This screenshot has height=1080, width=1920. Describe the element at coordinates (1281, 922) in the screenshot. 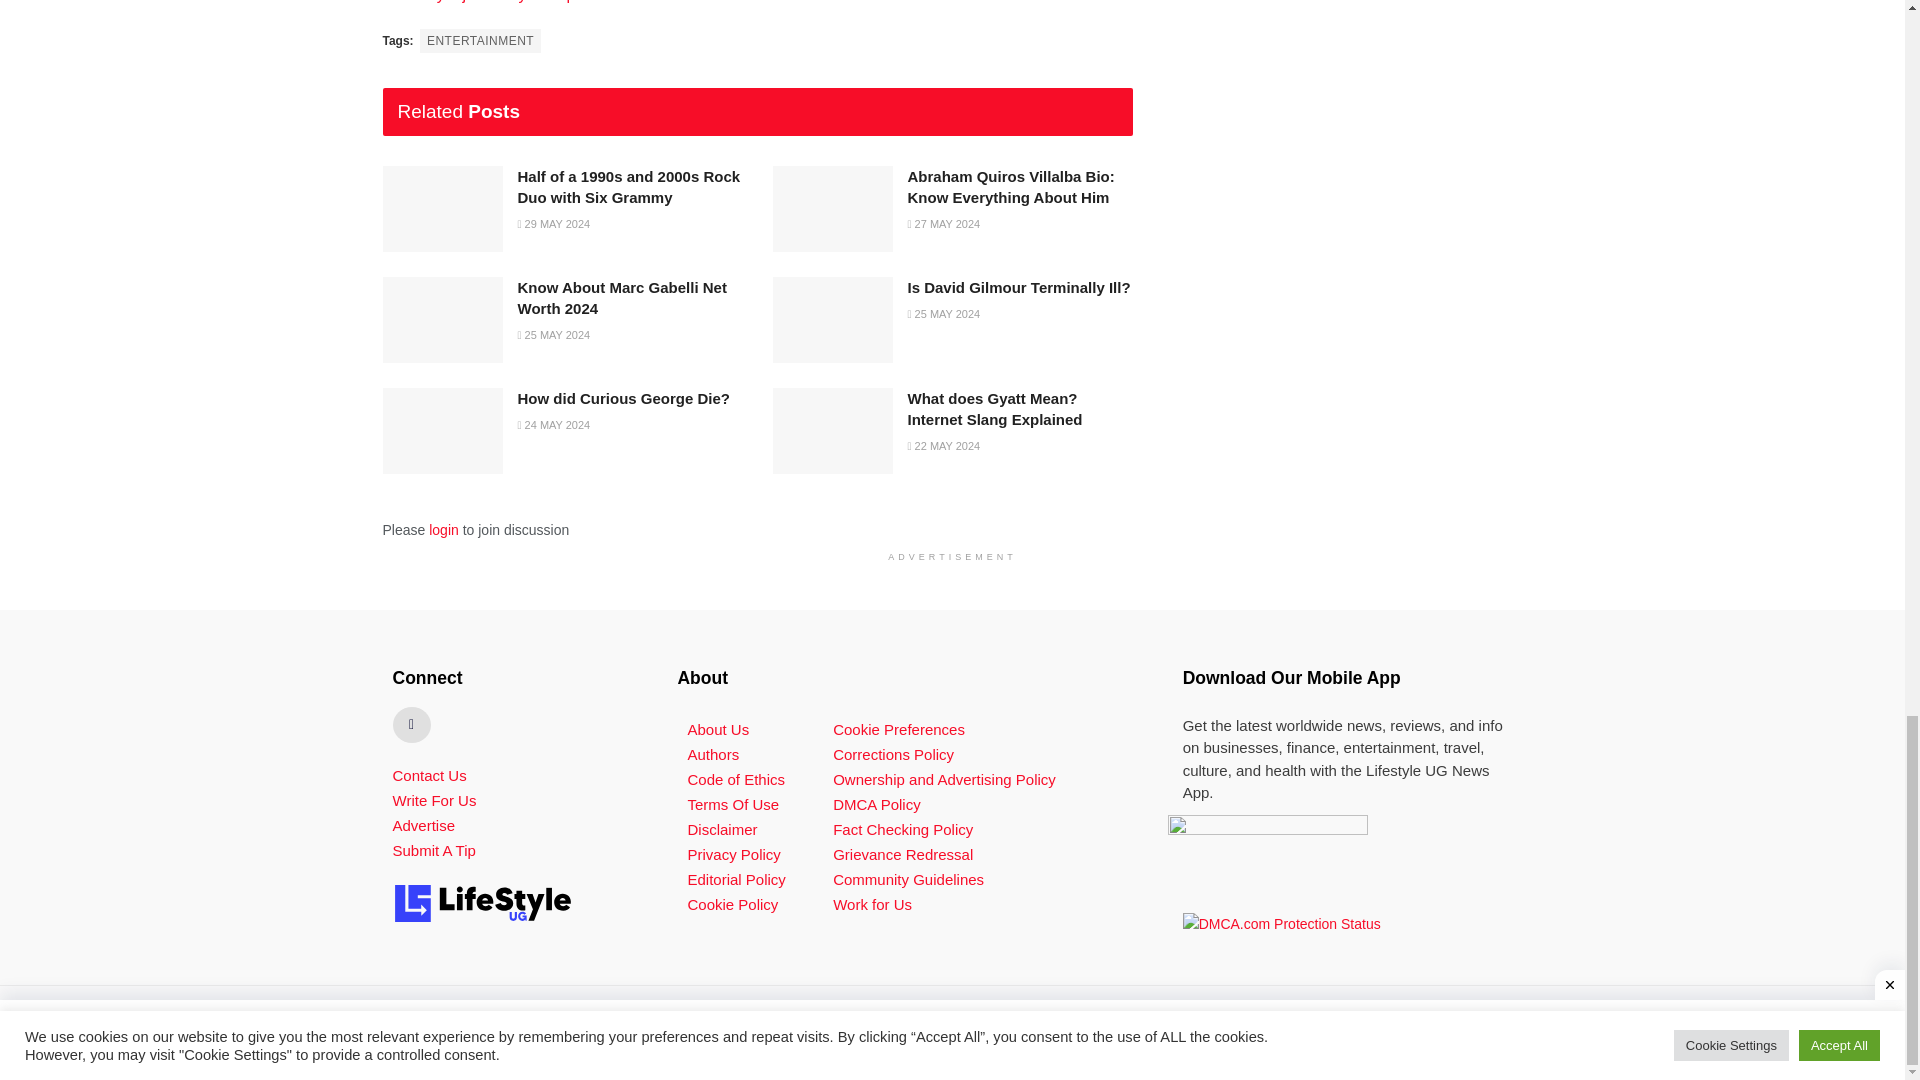

I see `DMCA.com Protection Status` at that location.